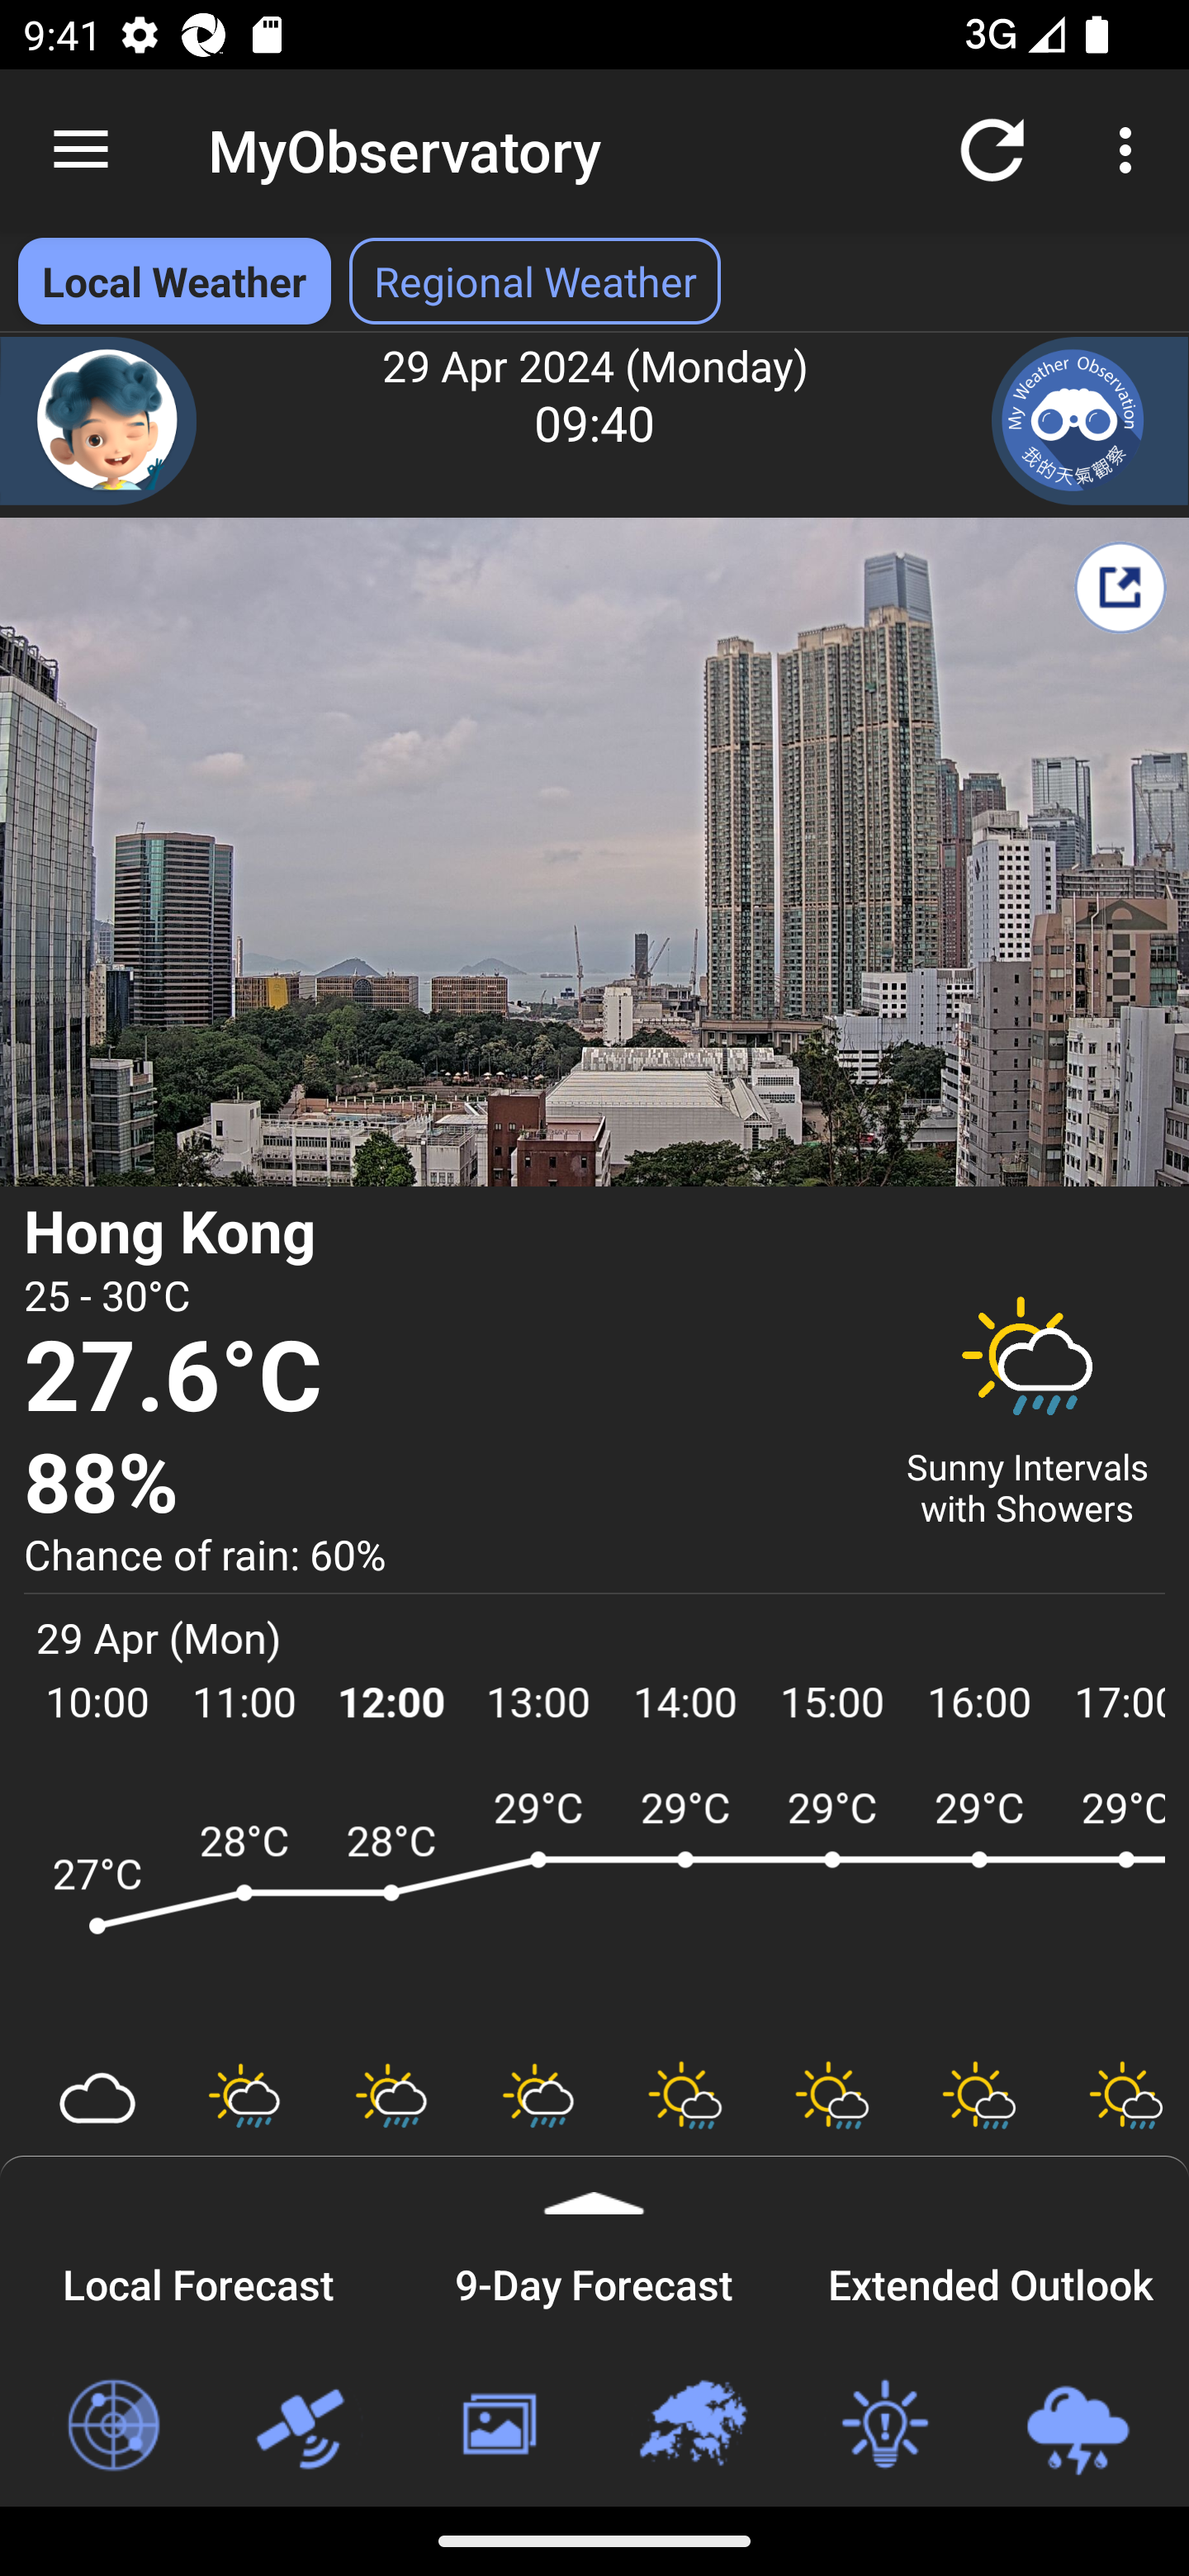 The image size is (1189, 2576). Describe the element at coordinates (173, 281) in the screenshot. I see `Local Weather Local Weather selected` at that location.